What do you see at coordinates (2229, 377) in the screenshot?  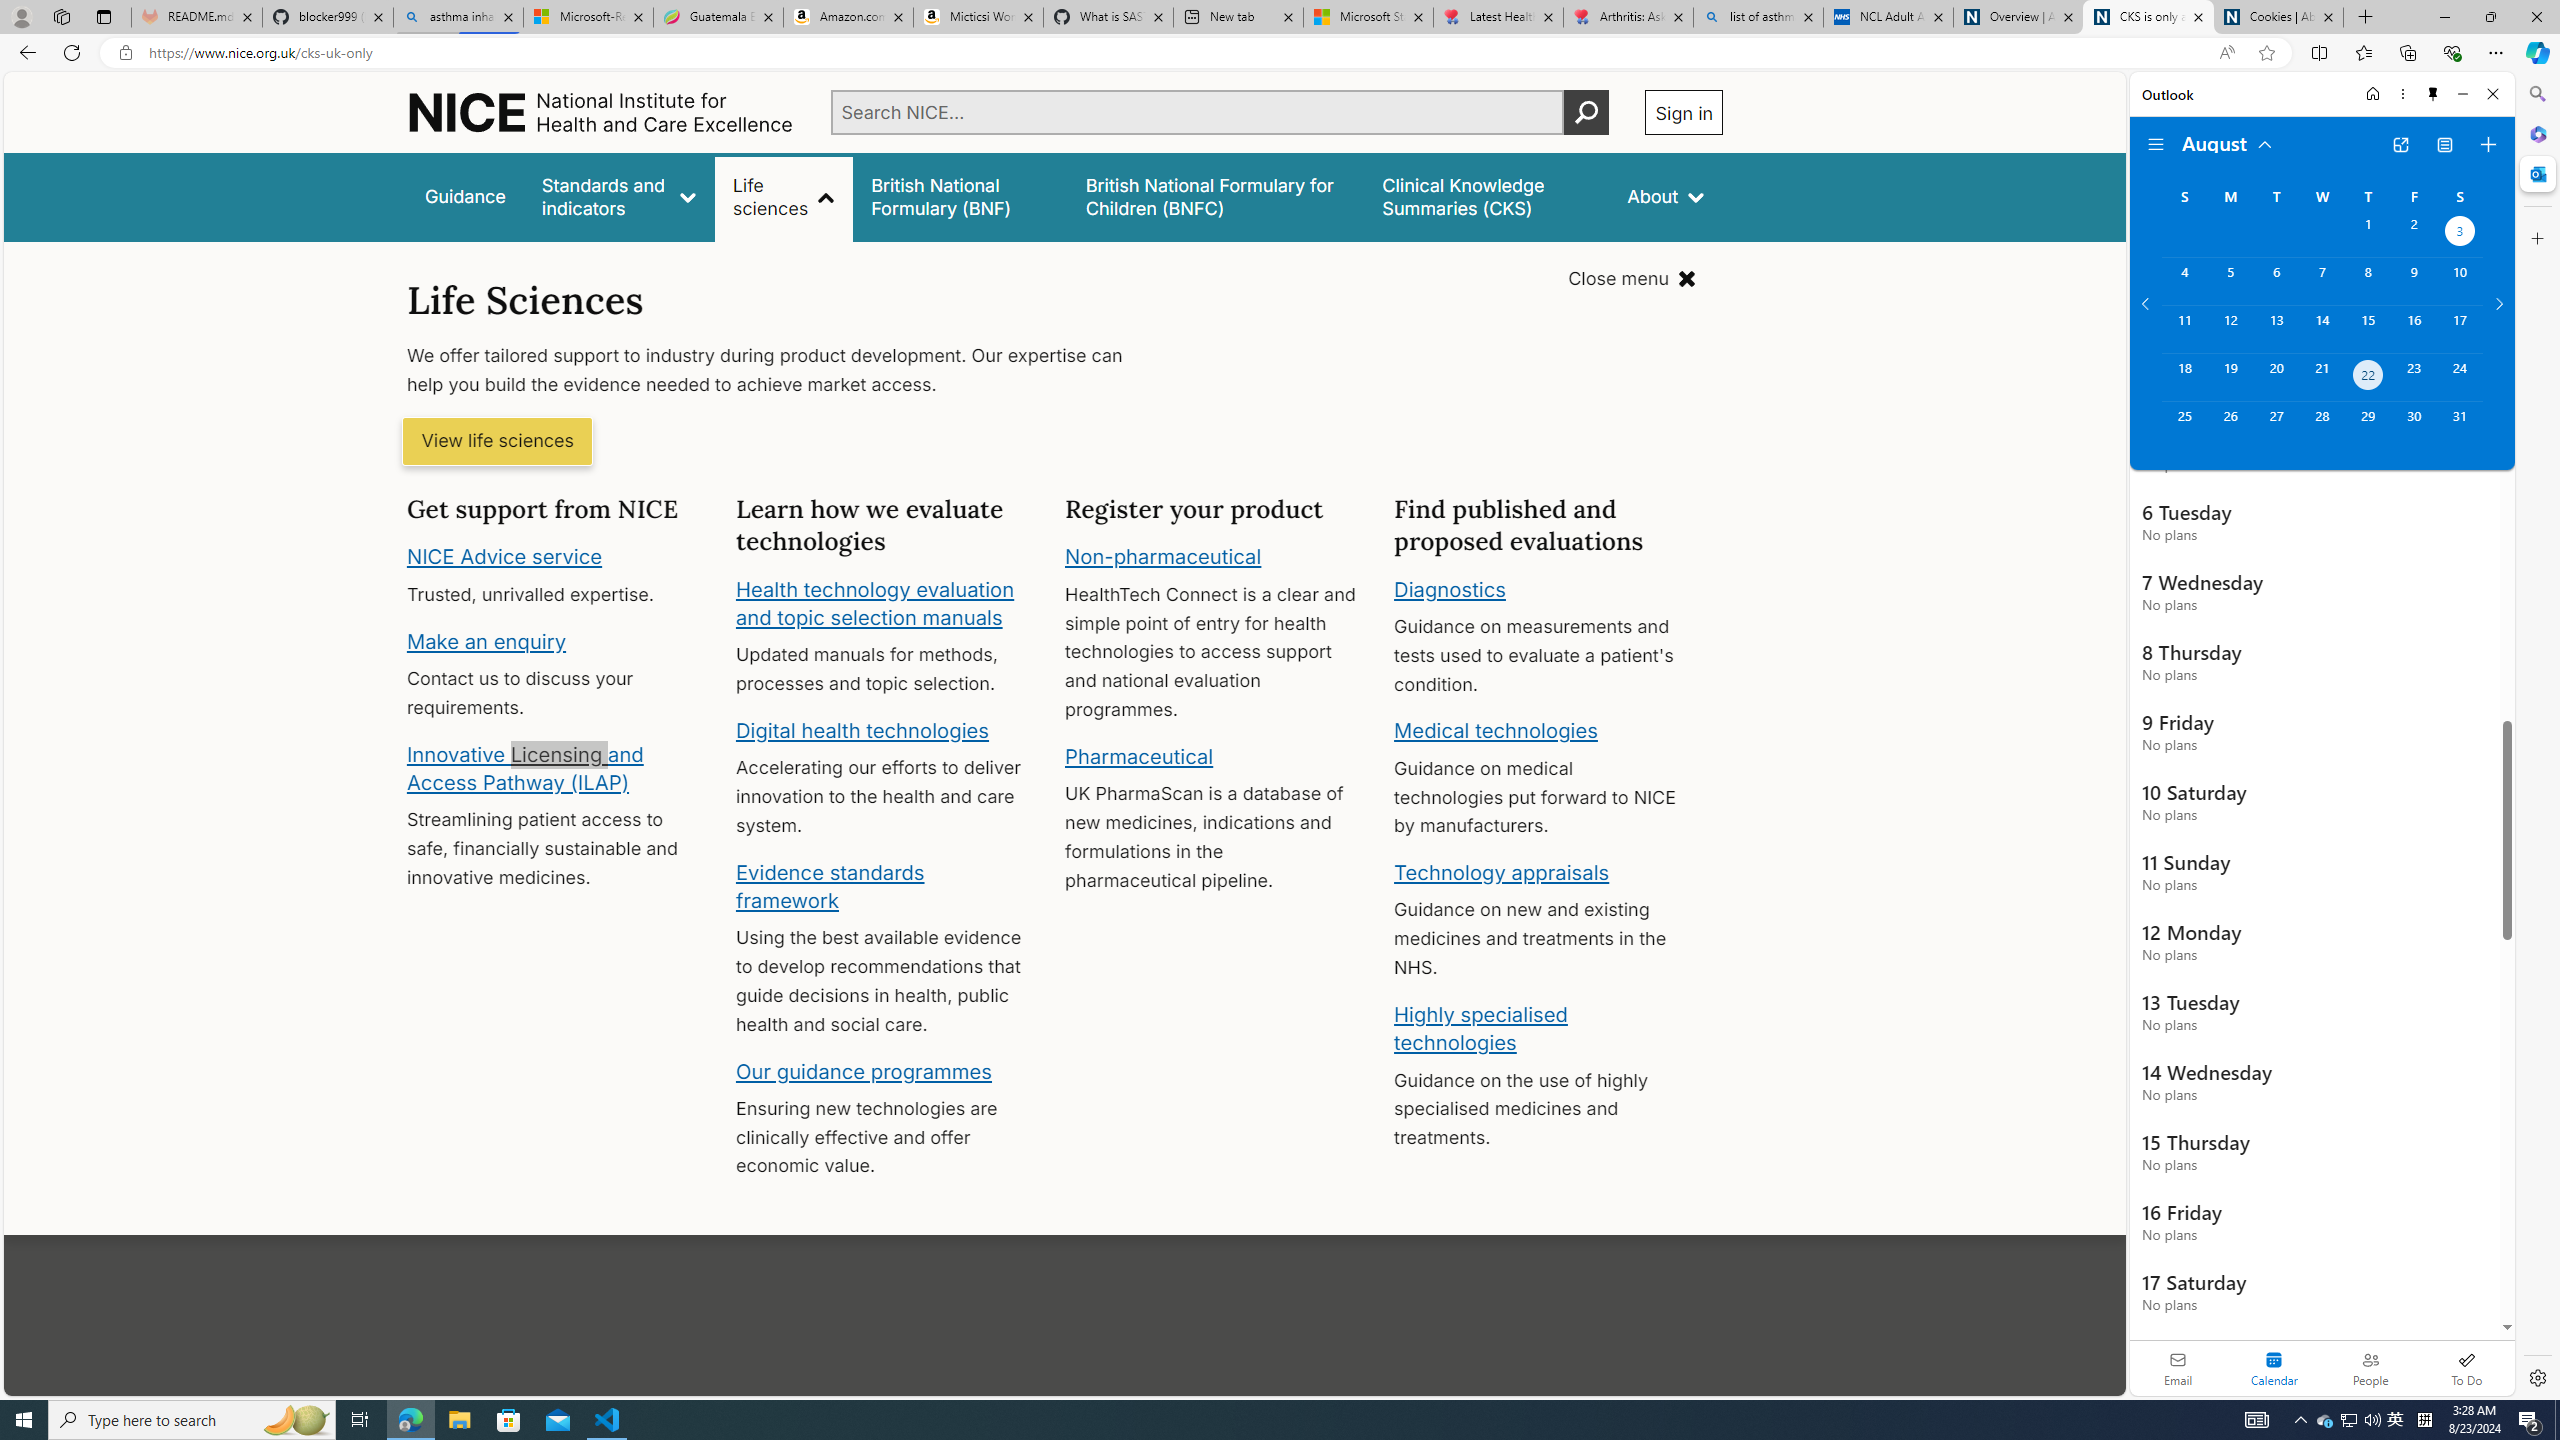 I see `Monday, August 19, 2024. ` at bounding box center [2229, 377].